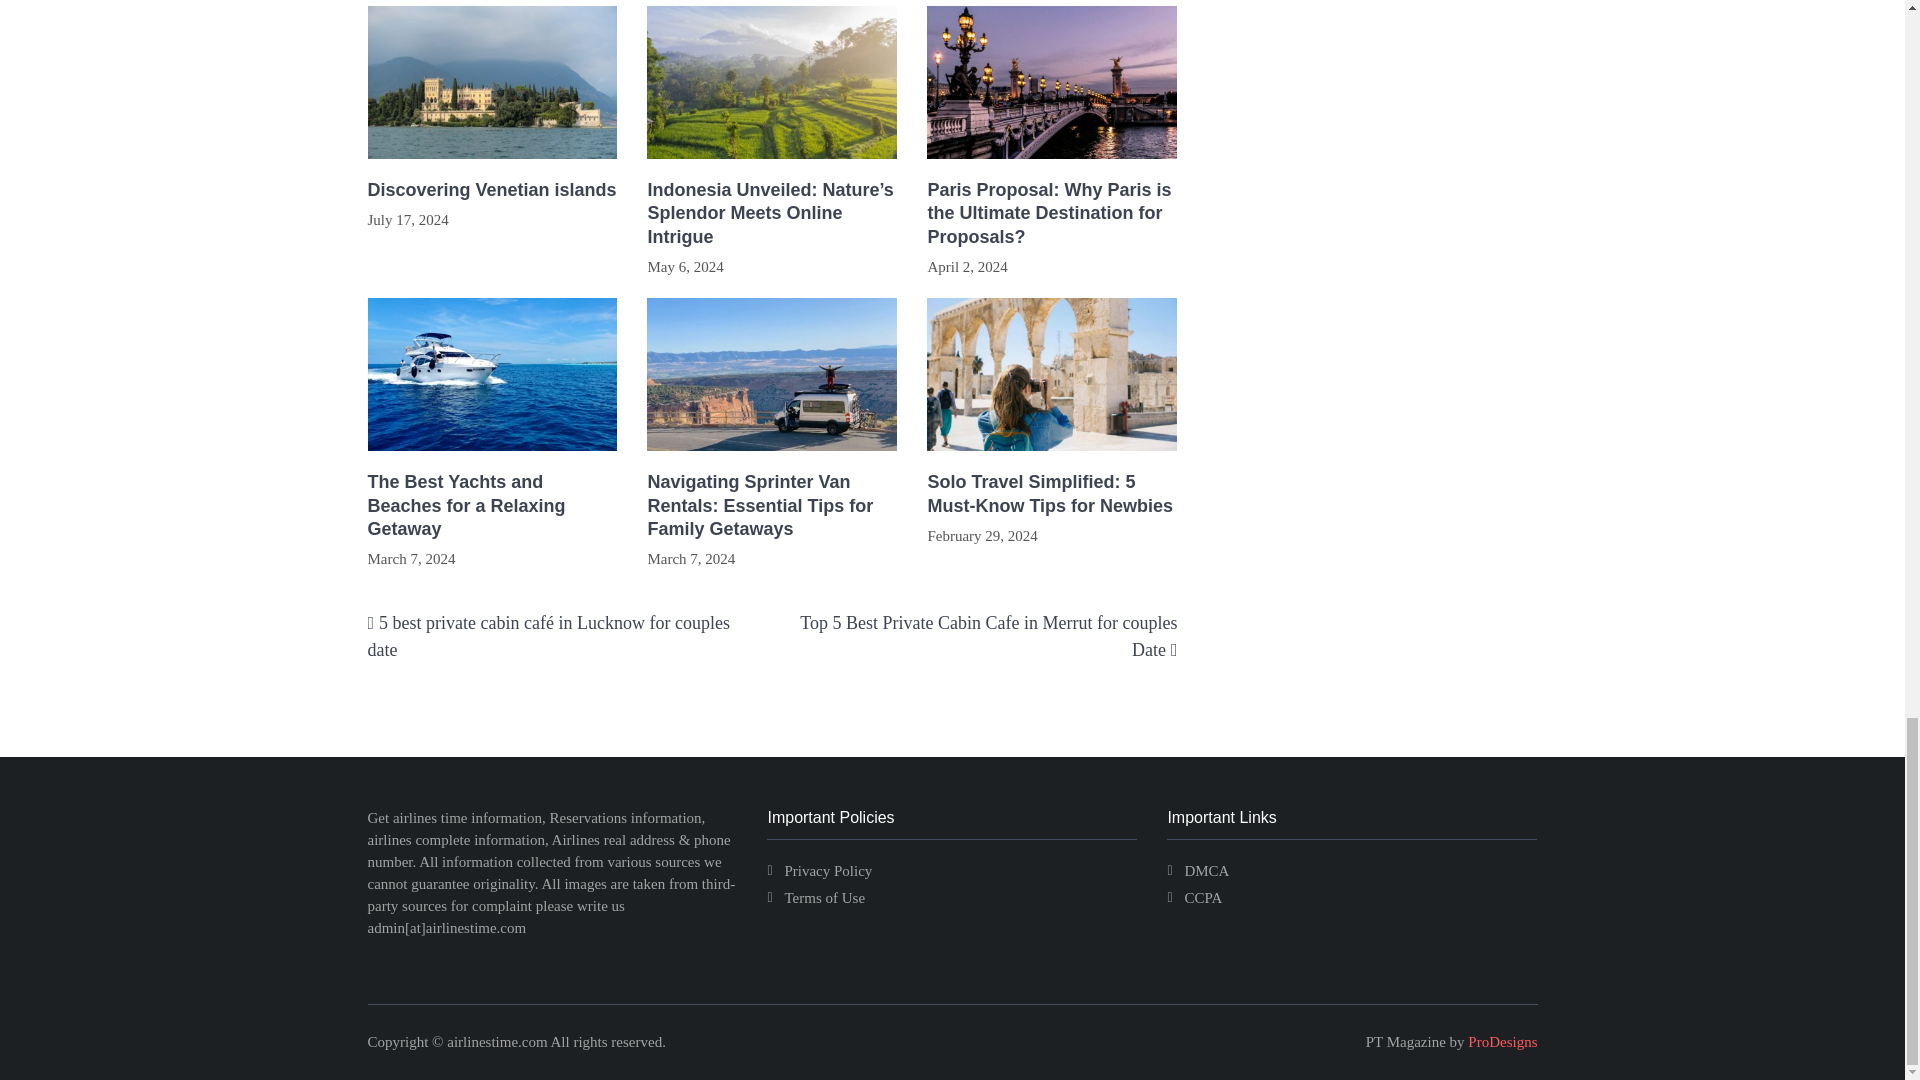  What do you see at coordinates (988, 636) in the screenshot?
I see `Top 5 Best Private Cabin Cafe in Merrut for couples Date` at bounding box center [988, 636].